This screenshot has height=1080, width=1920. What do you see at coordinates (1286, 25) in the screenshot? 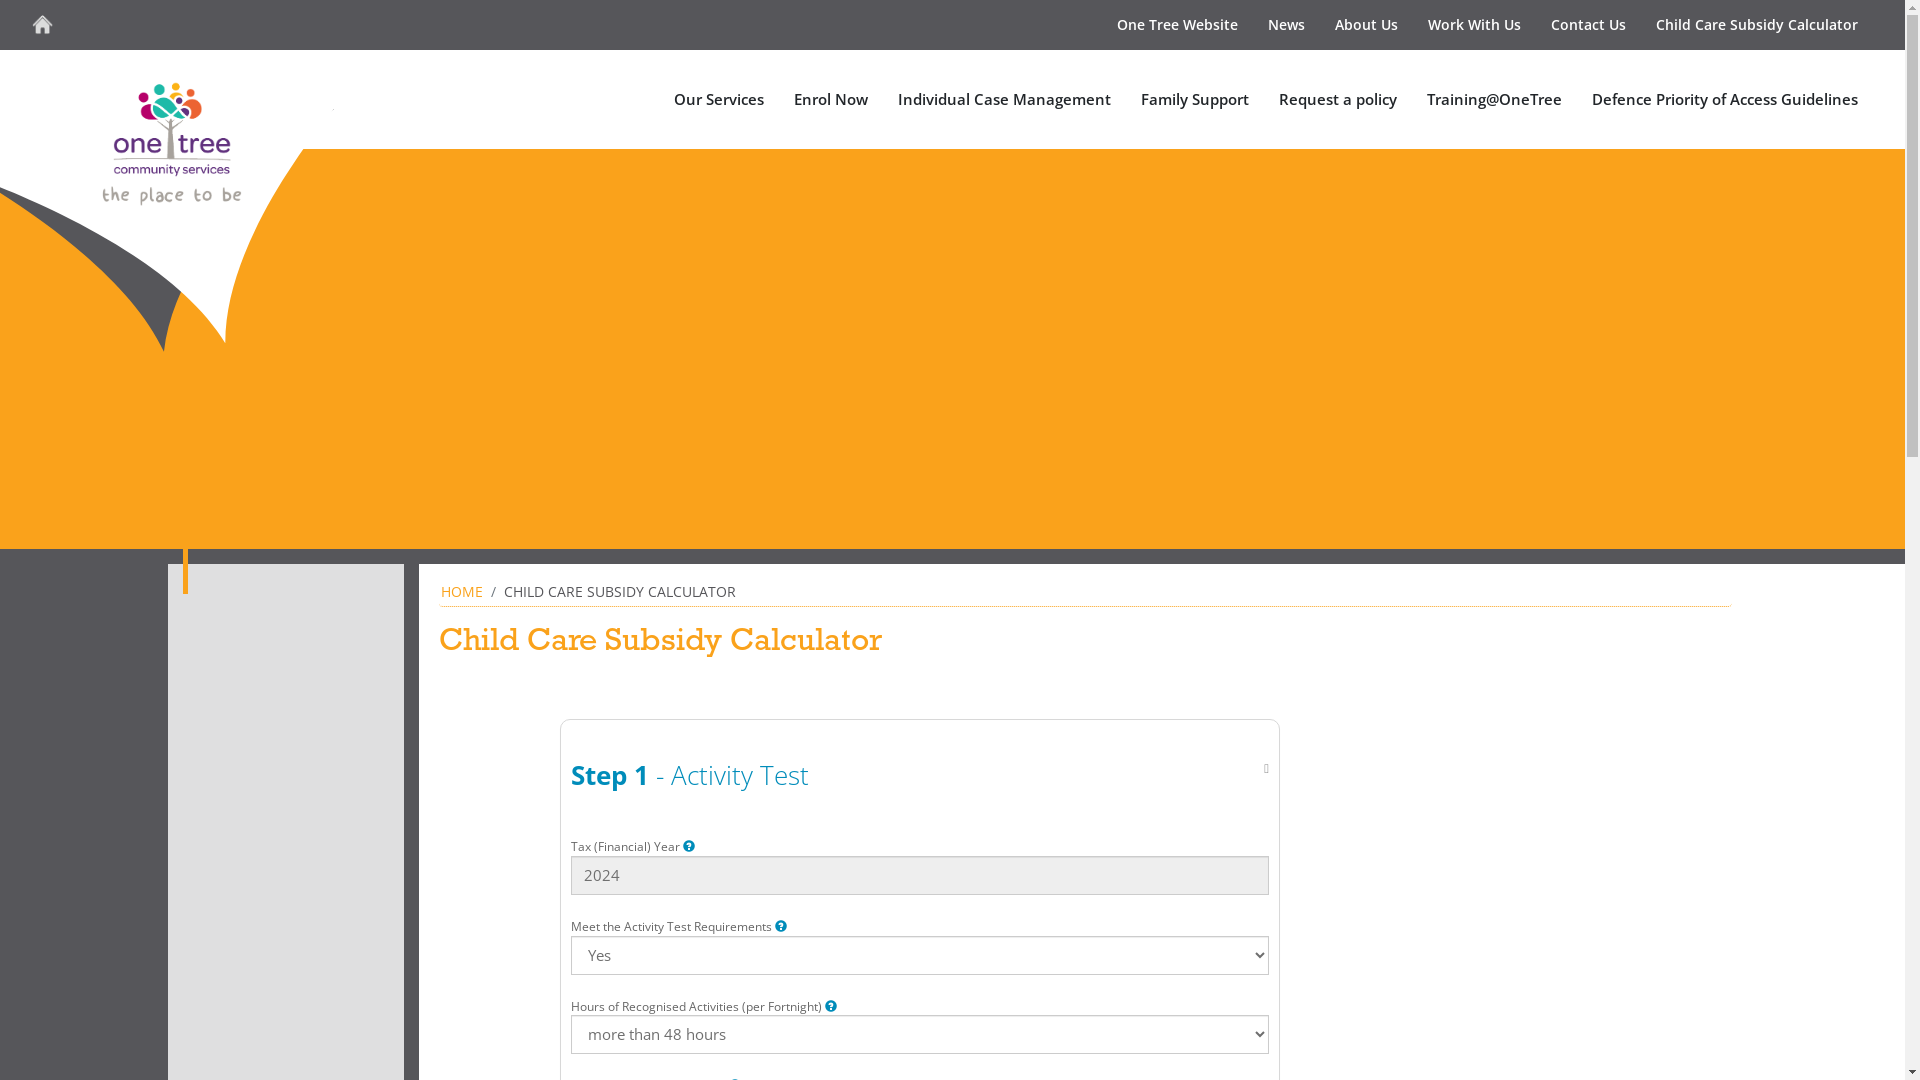
I see `News` at bounding box center [1286, 25].